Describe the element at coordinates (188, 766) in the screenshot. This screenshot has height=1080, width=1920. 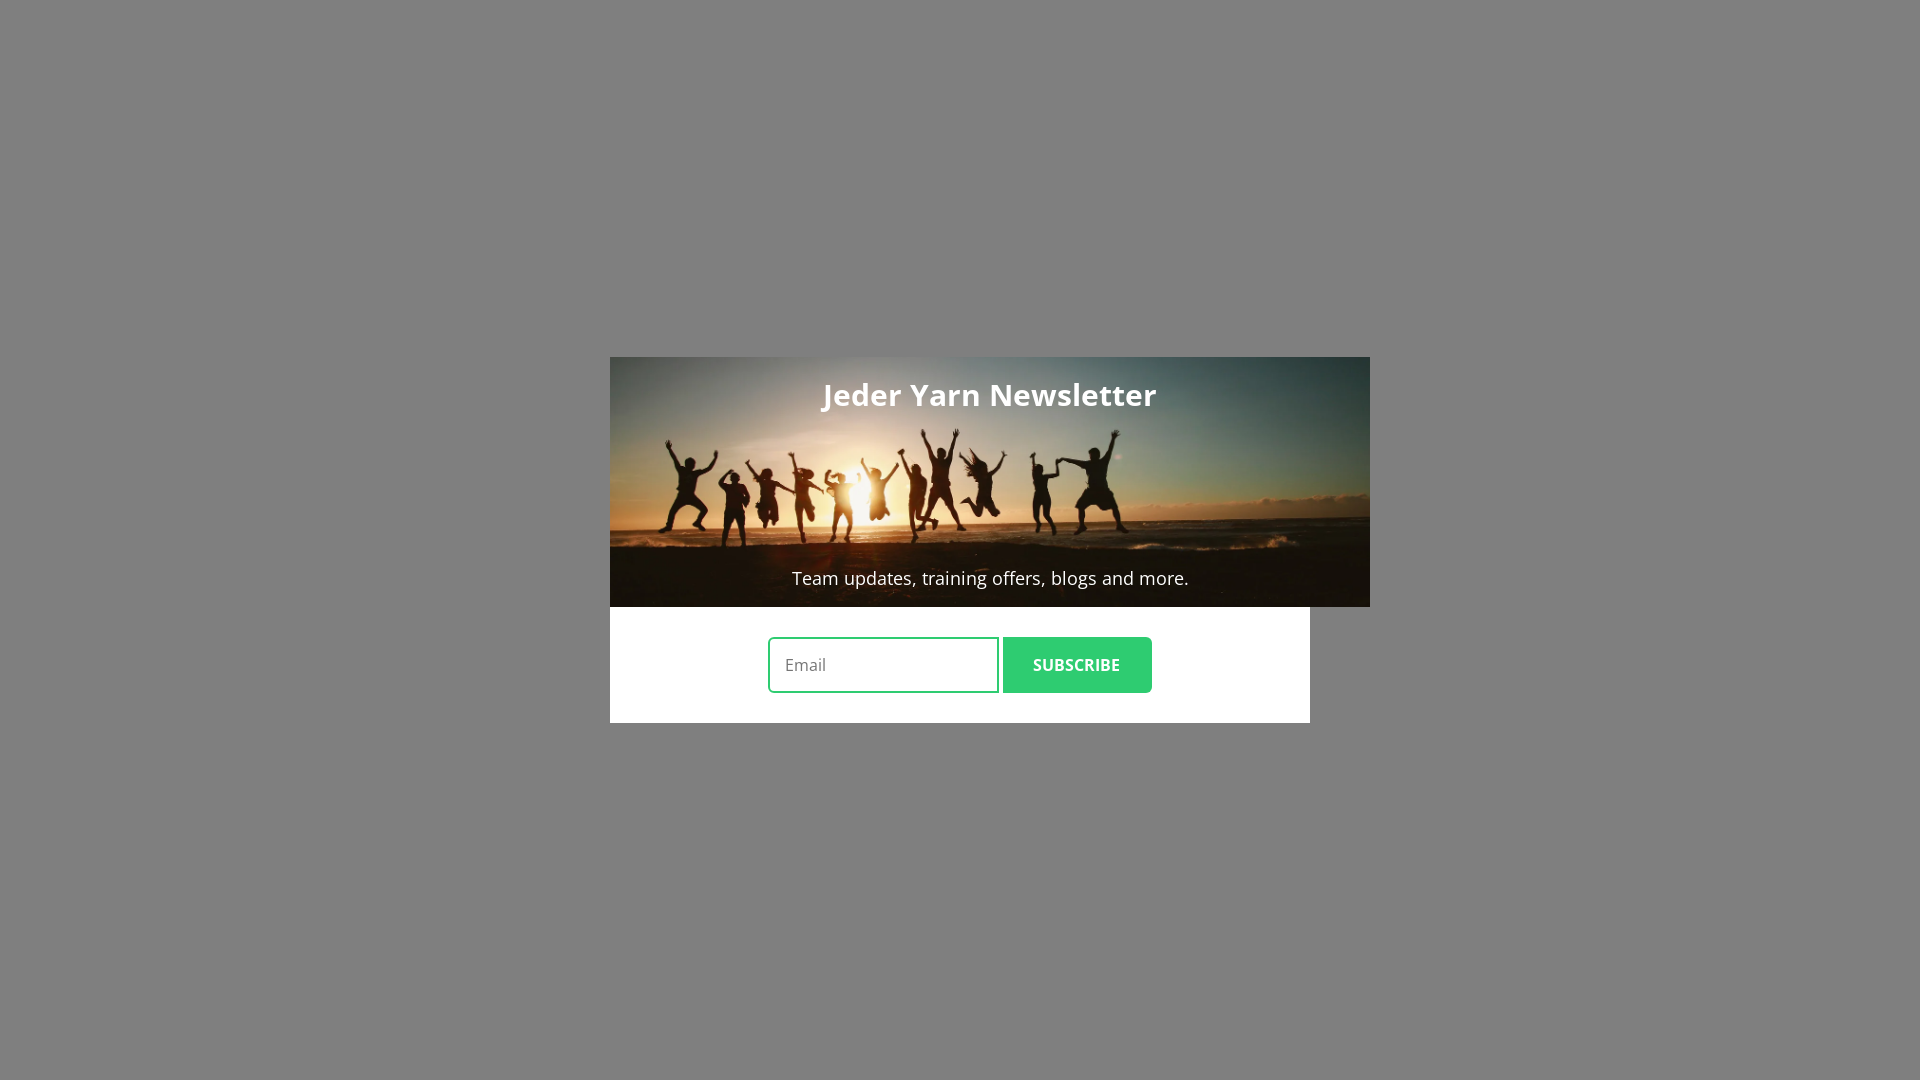
I see `ABCD & Community Building` at that location.